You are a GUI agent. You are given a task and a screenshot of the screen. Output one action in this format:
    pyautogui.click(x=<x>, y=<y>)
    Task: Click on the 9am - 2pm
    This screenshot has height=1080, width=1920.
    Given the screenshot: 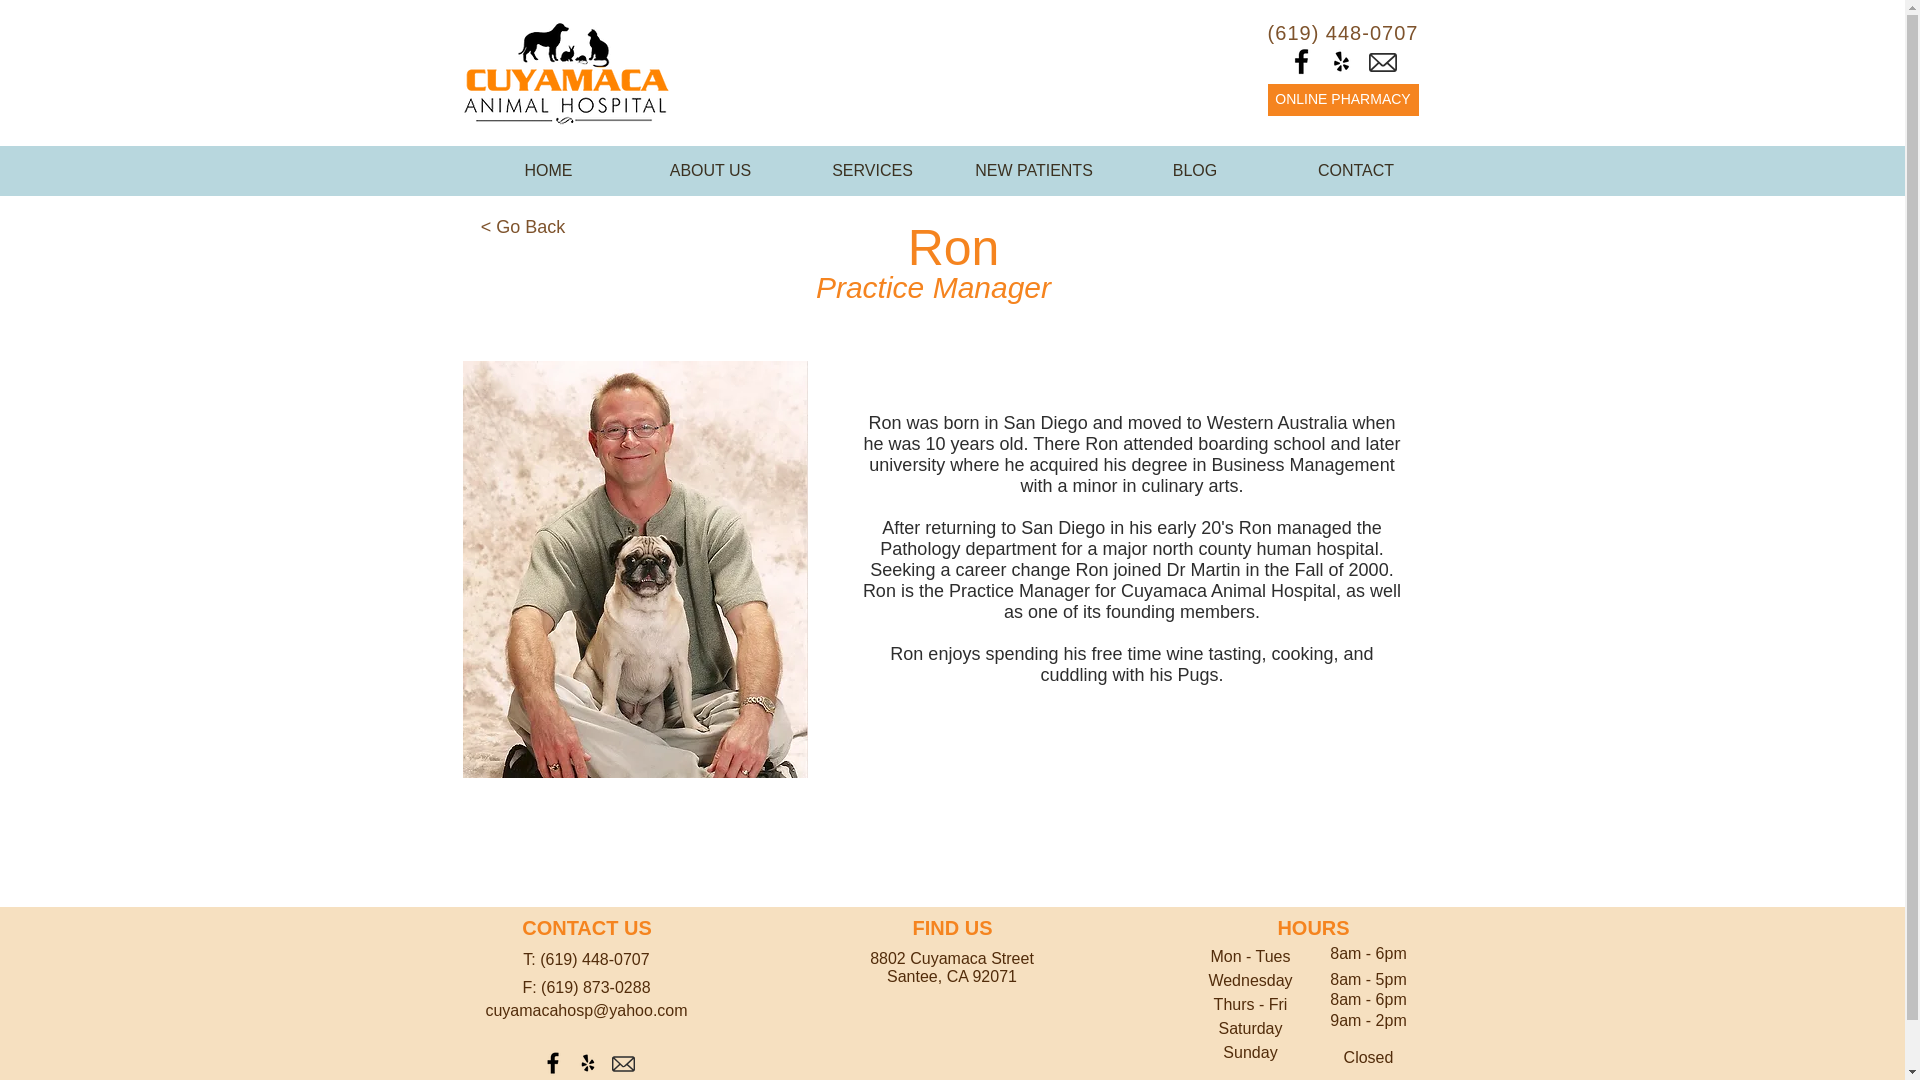 What is the action you would take?
    pyautogui.click(x=1368, y=1020)
    